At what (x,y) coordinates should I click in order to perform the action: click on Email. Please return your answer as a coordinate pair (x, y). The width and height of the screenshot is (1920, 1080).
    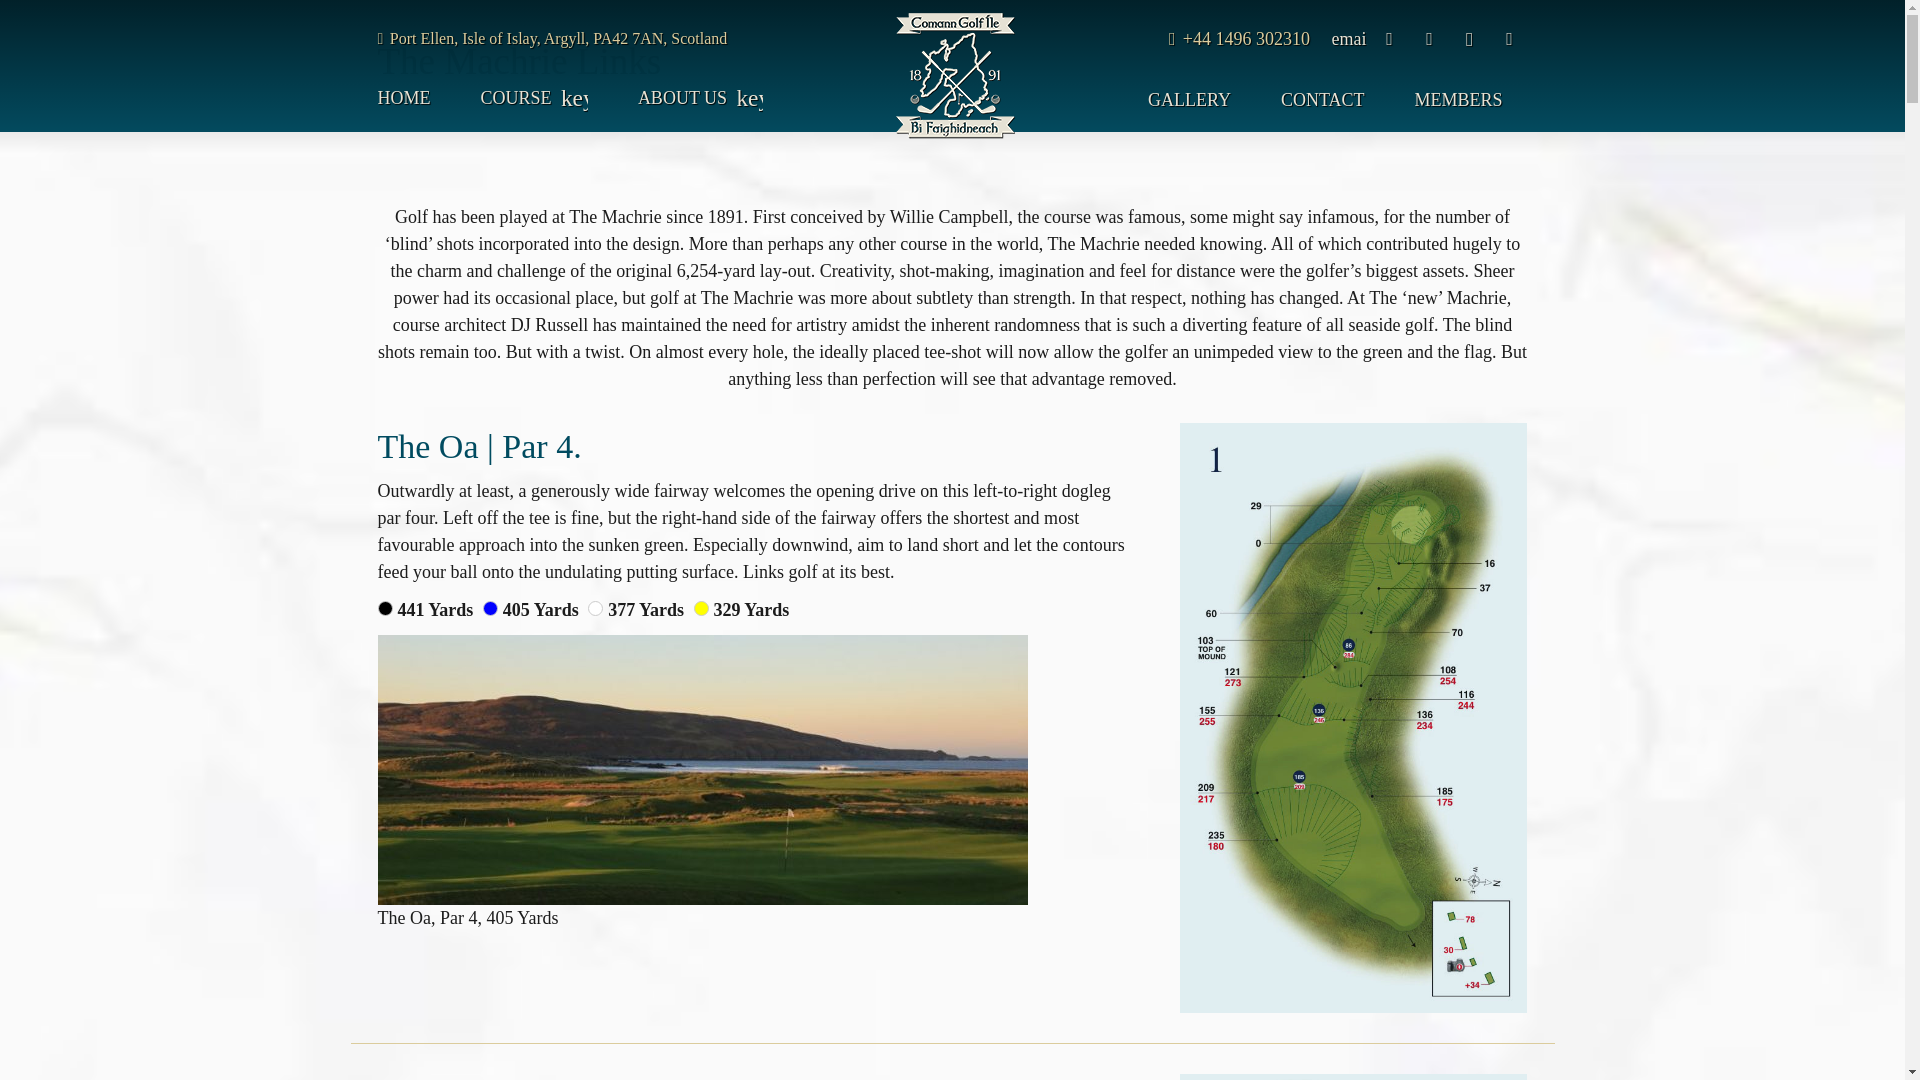
    Looking at the image, I should click on (1350, 38).